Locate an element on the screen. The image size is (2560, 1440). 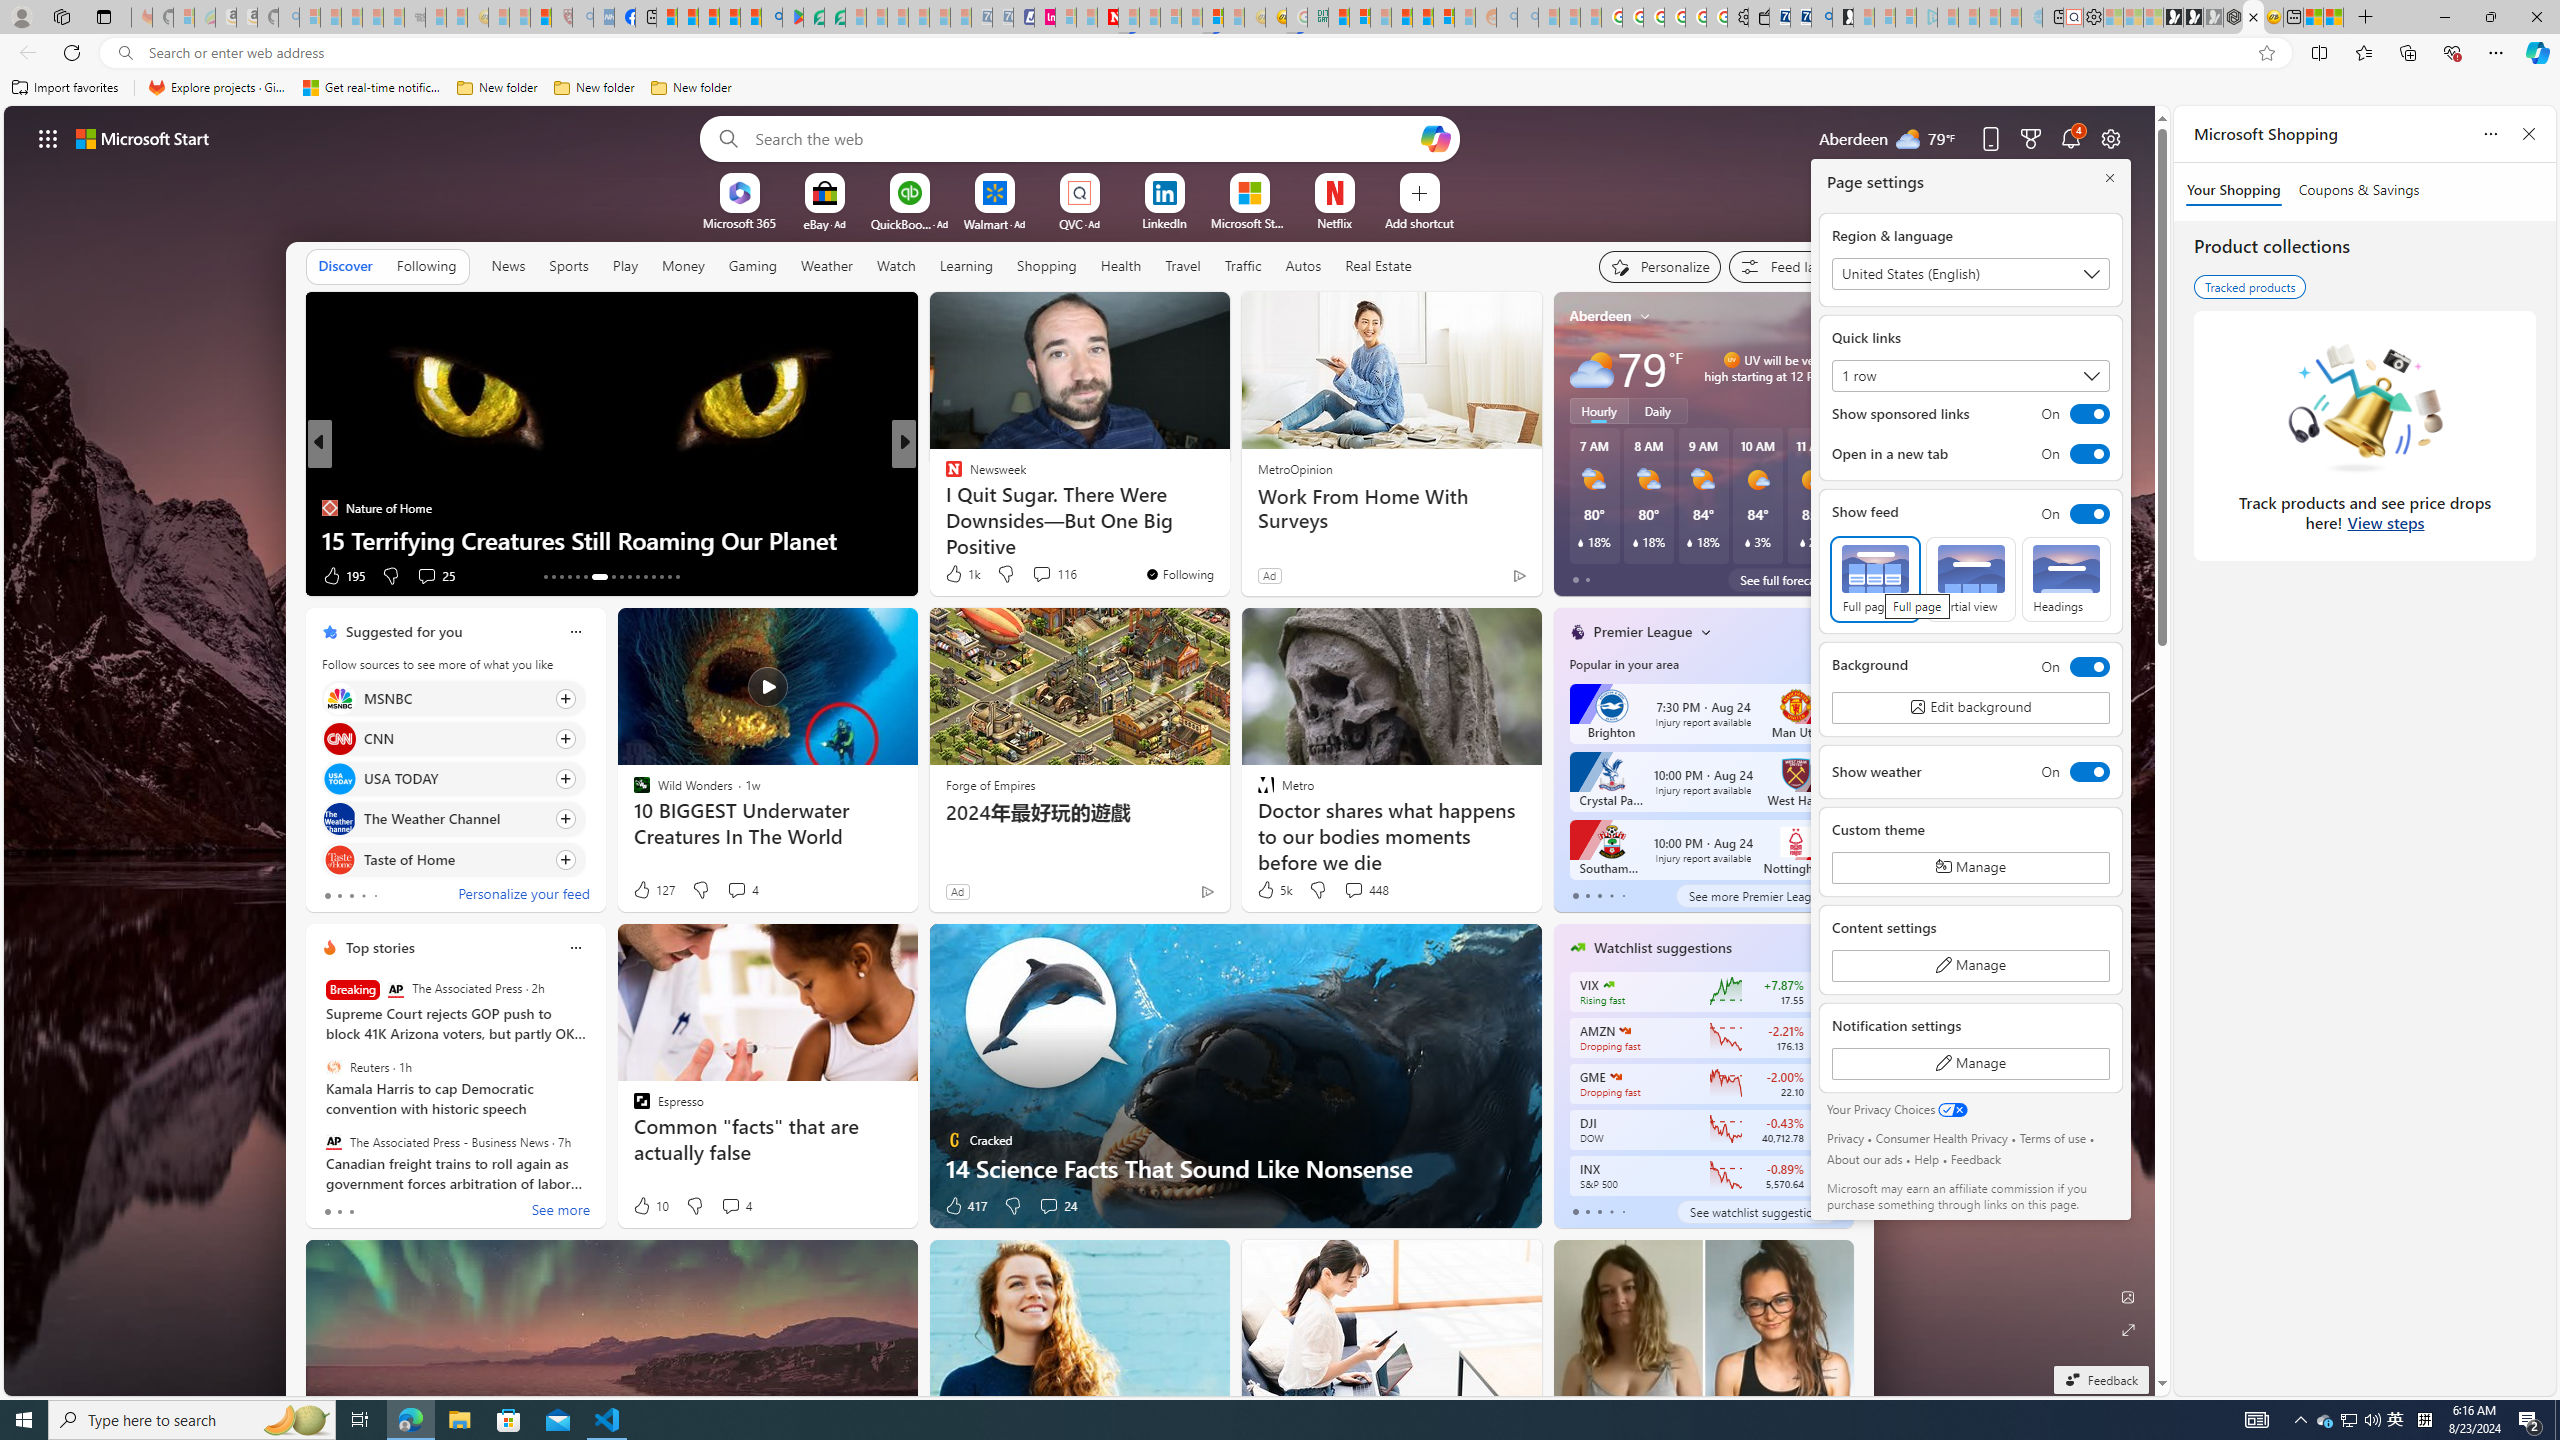
Wildlife - MSN is located at coordinates (2312, 17).